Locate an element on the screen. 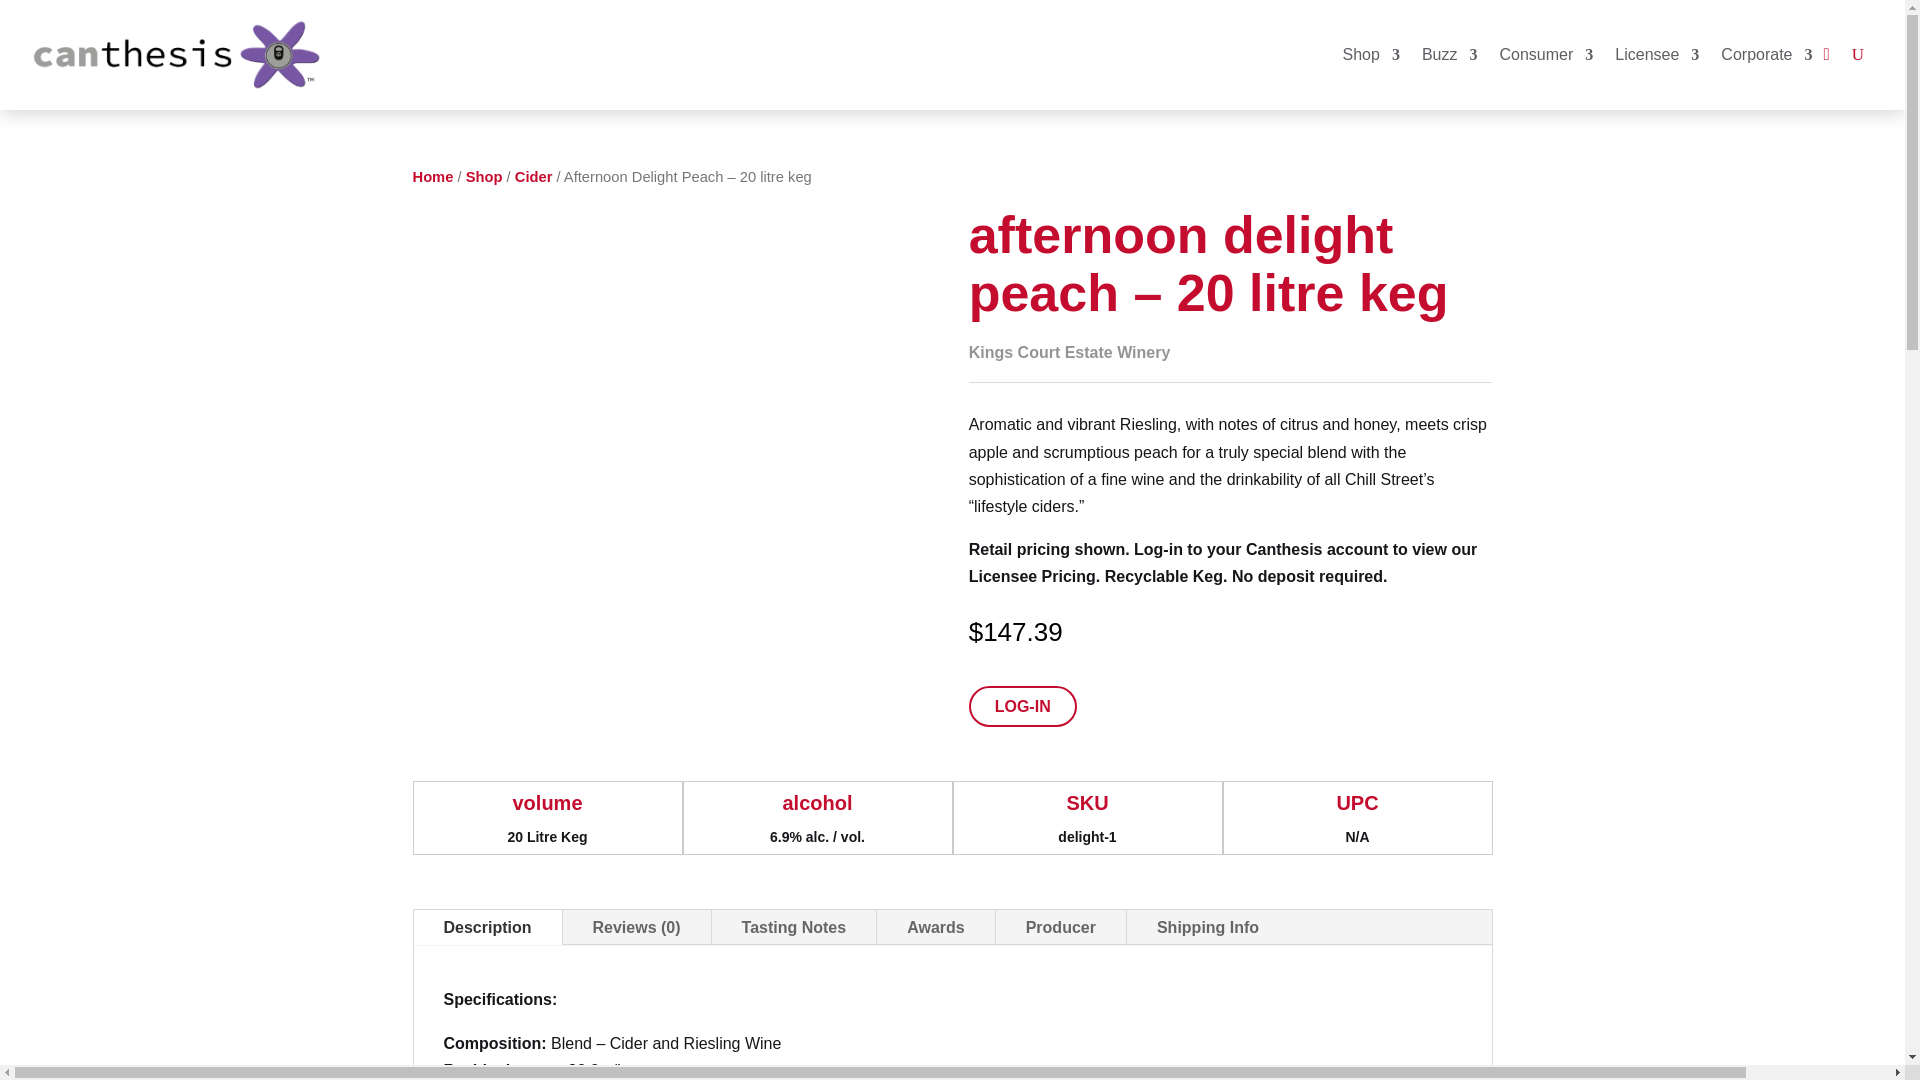  Licensee is located at coordinates (1656, 54).